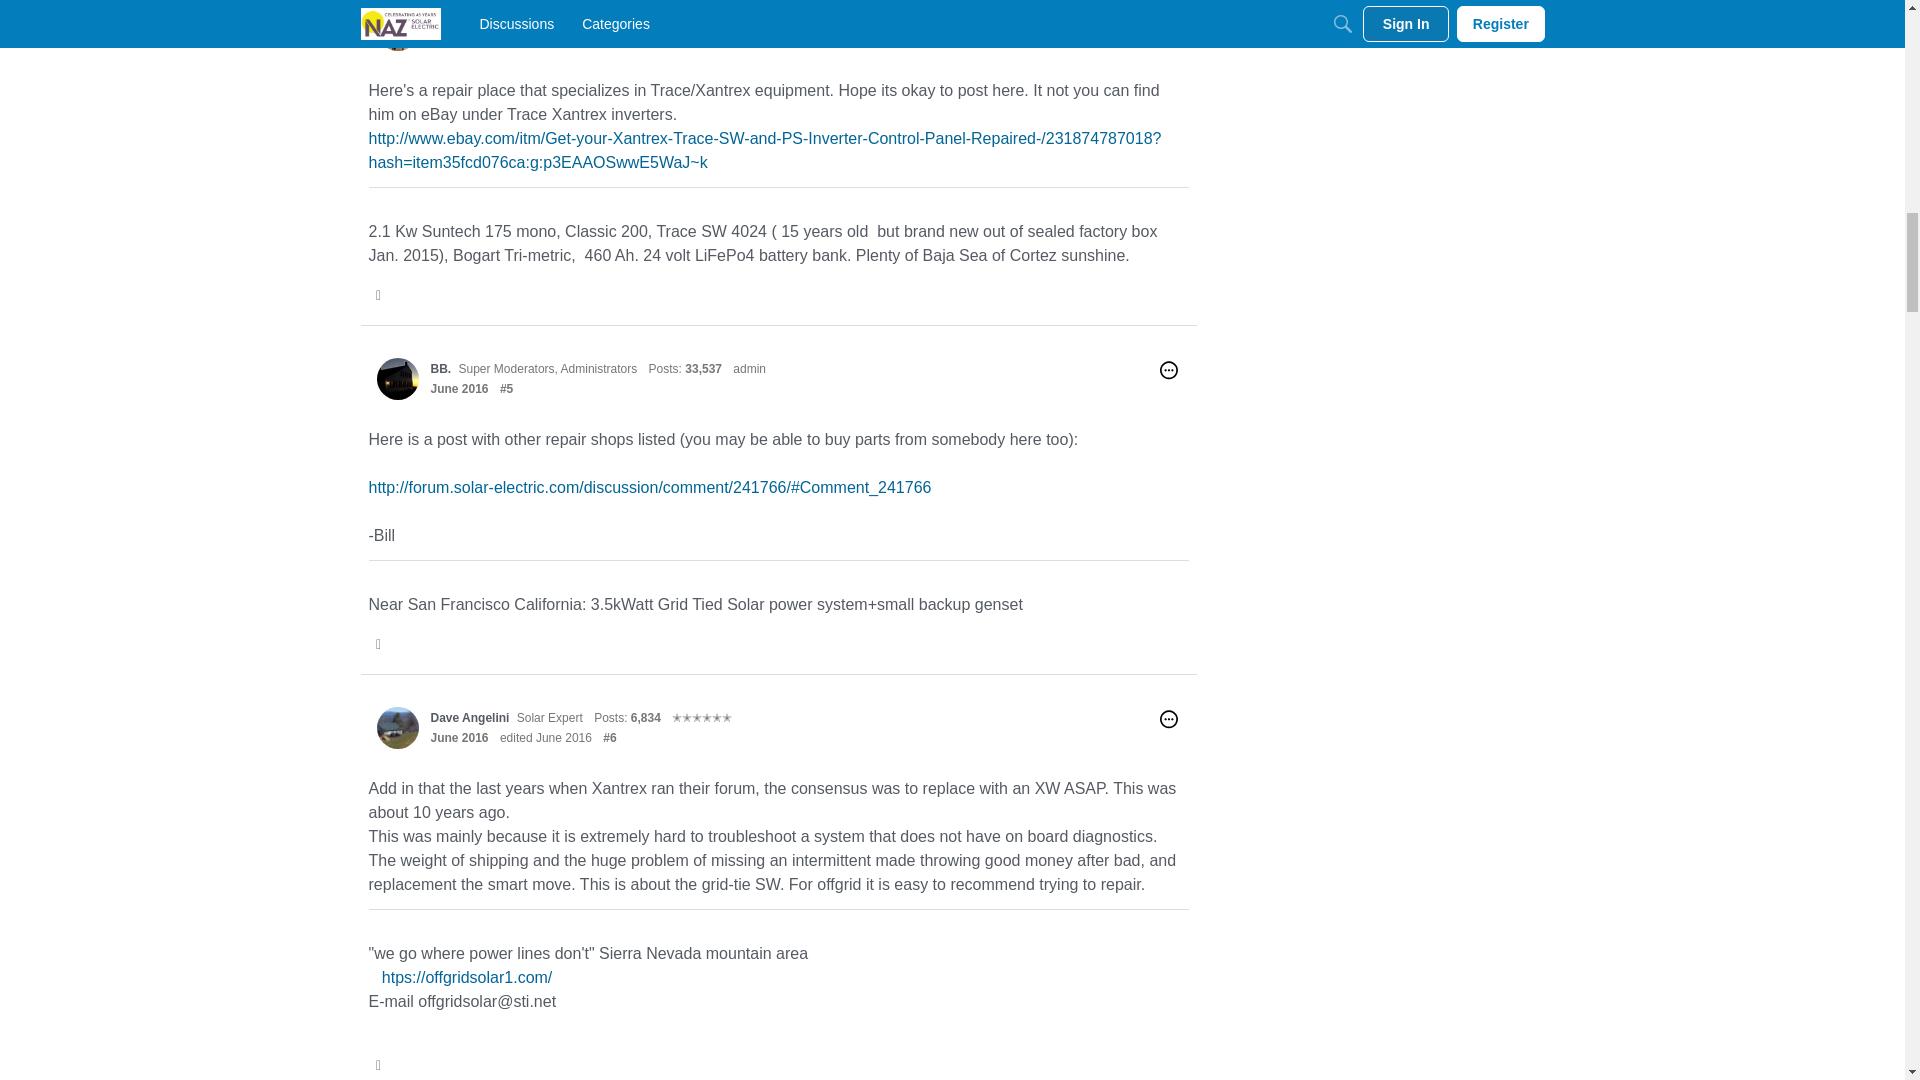  What do you see at coordinates (687, 18) in the screenshot?
I see `Level 5` at bounding box center [687, 18].